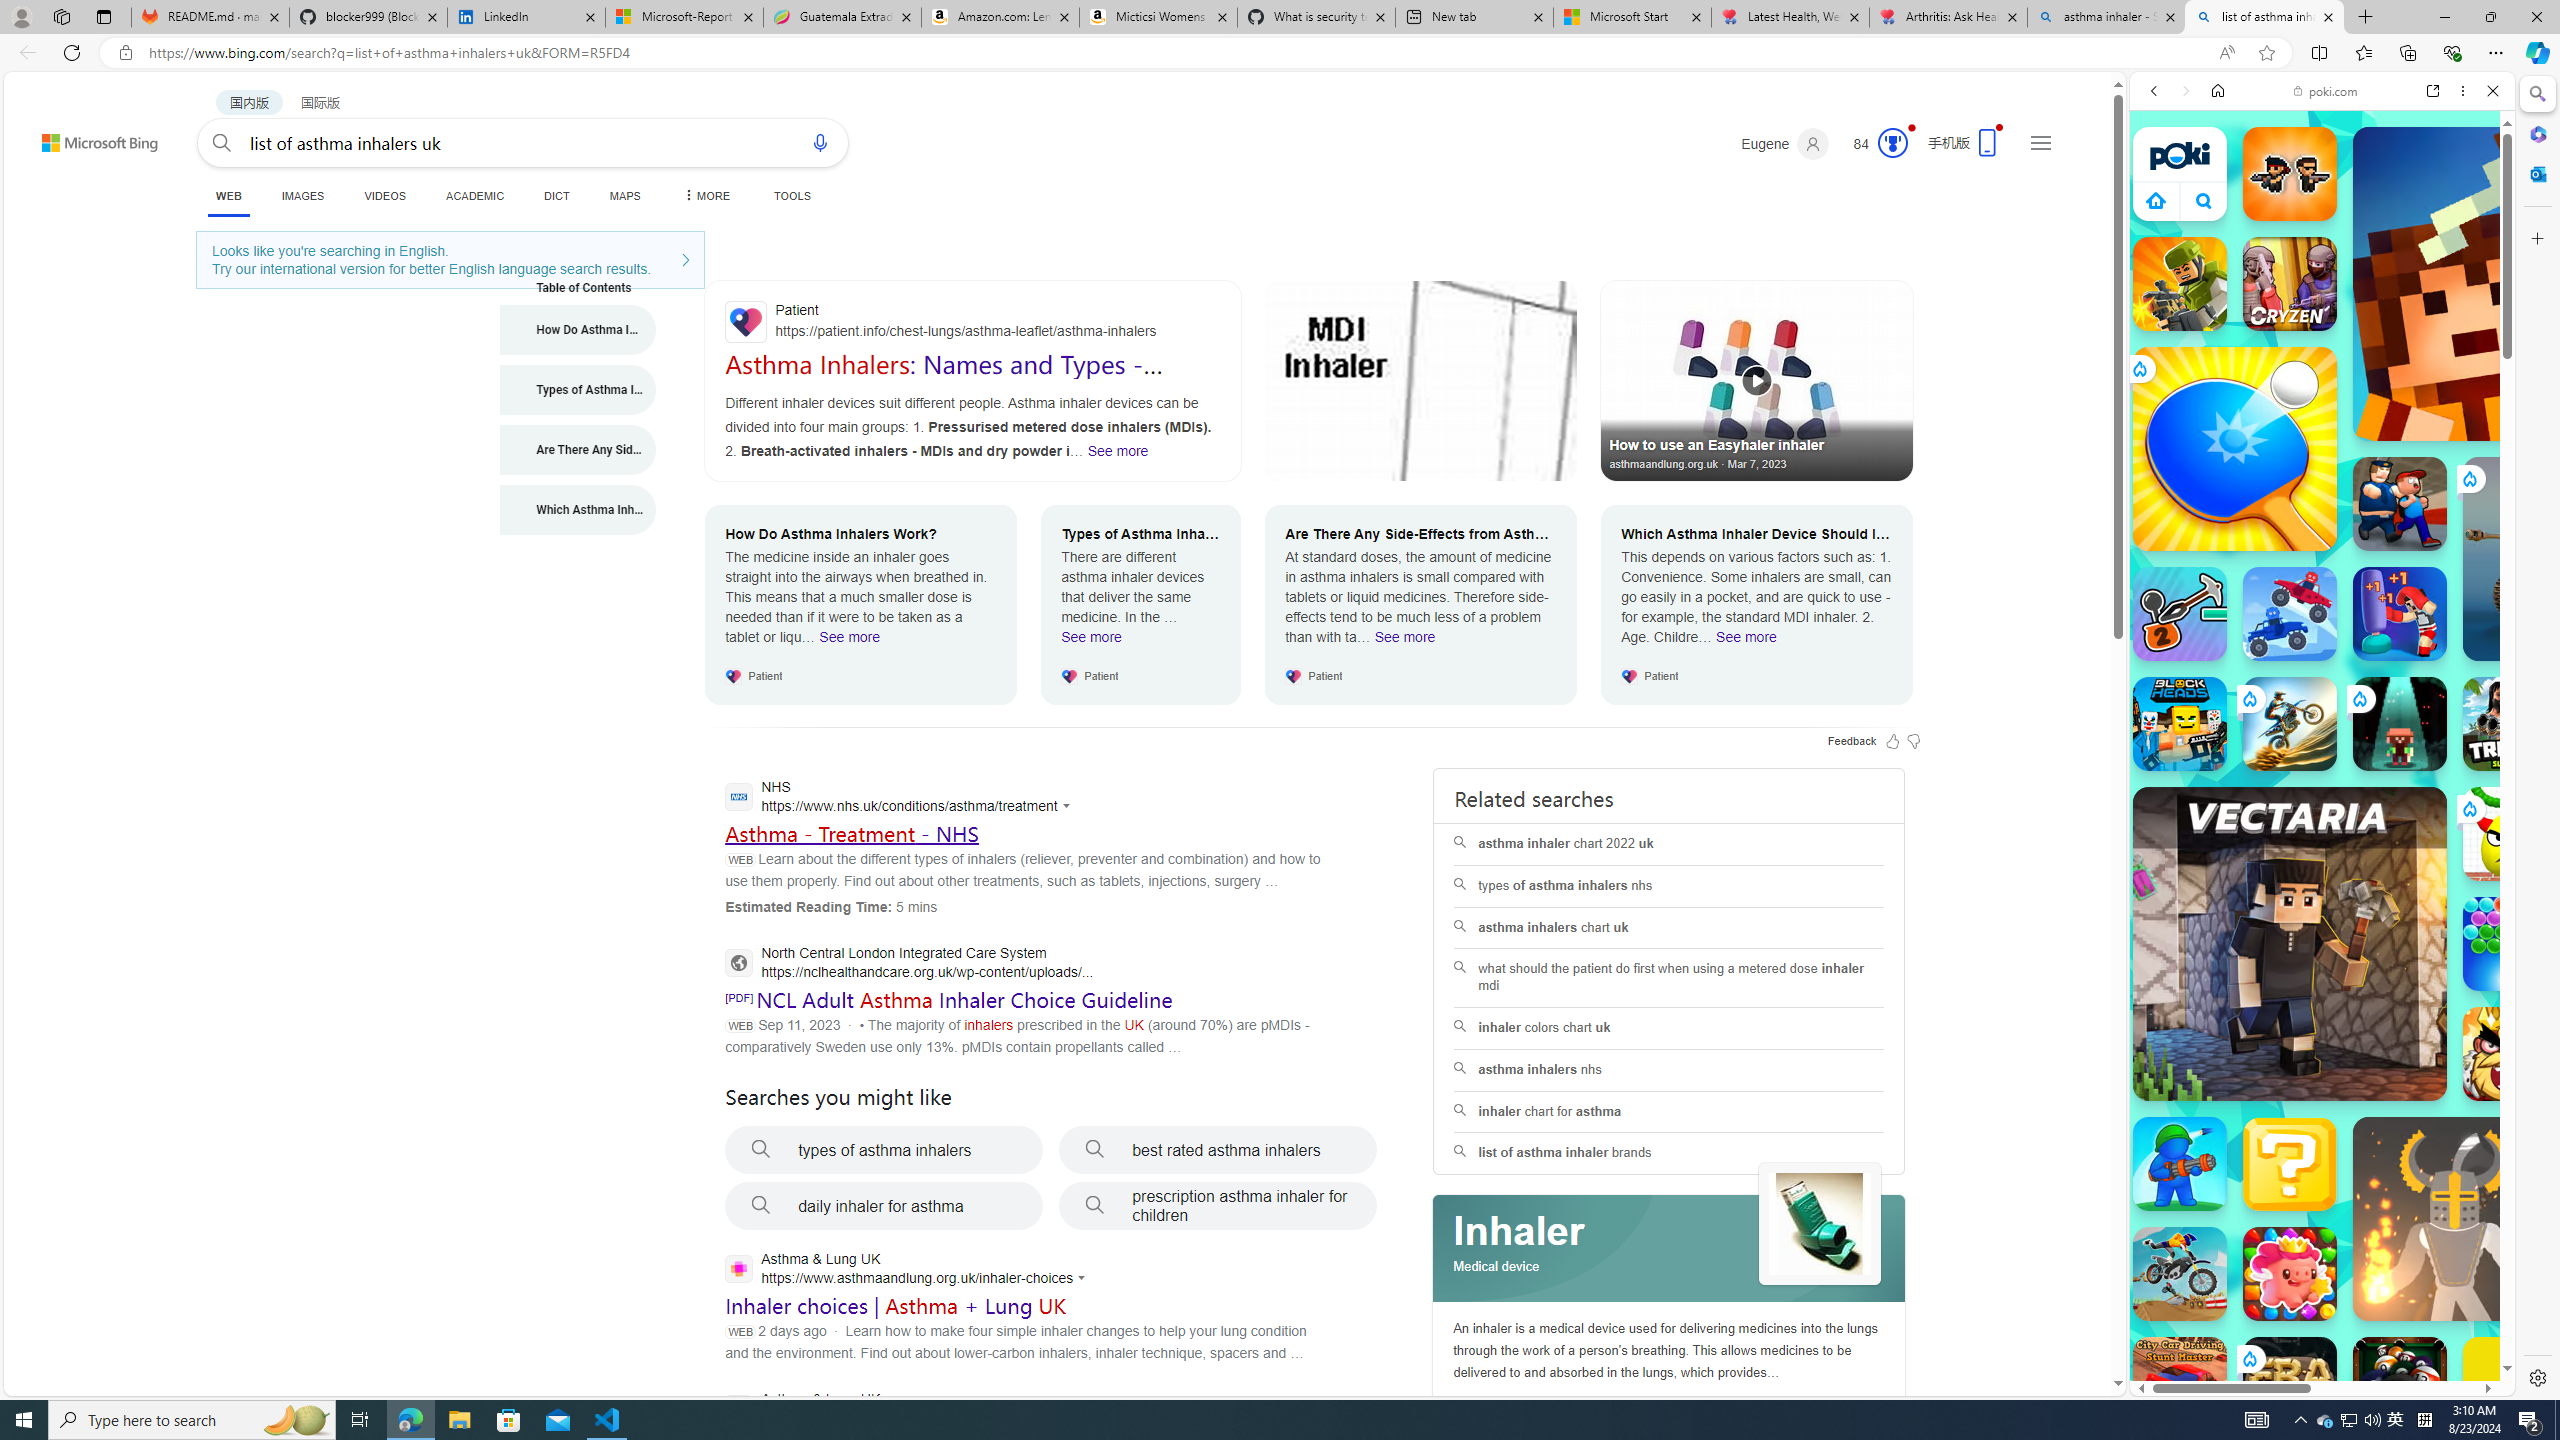 The width and height of the screenshot is (2560, 1440). What do you see at coordinates (1669, 1028) in the screenshot?
I see `inhaler colors chart uk` at bounding box center [1669, 1028].